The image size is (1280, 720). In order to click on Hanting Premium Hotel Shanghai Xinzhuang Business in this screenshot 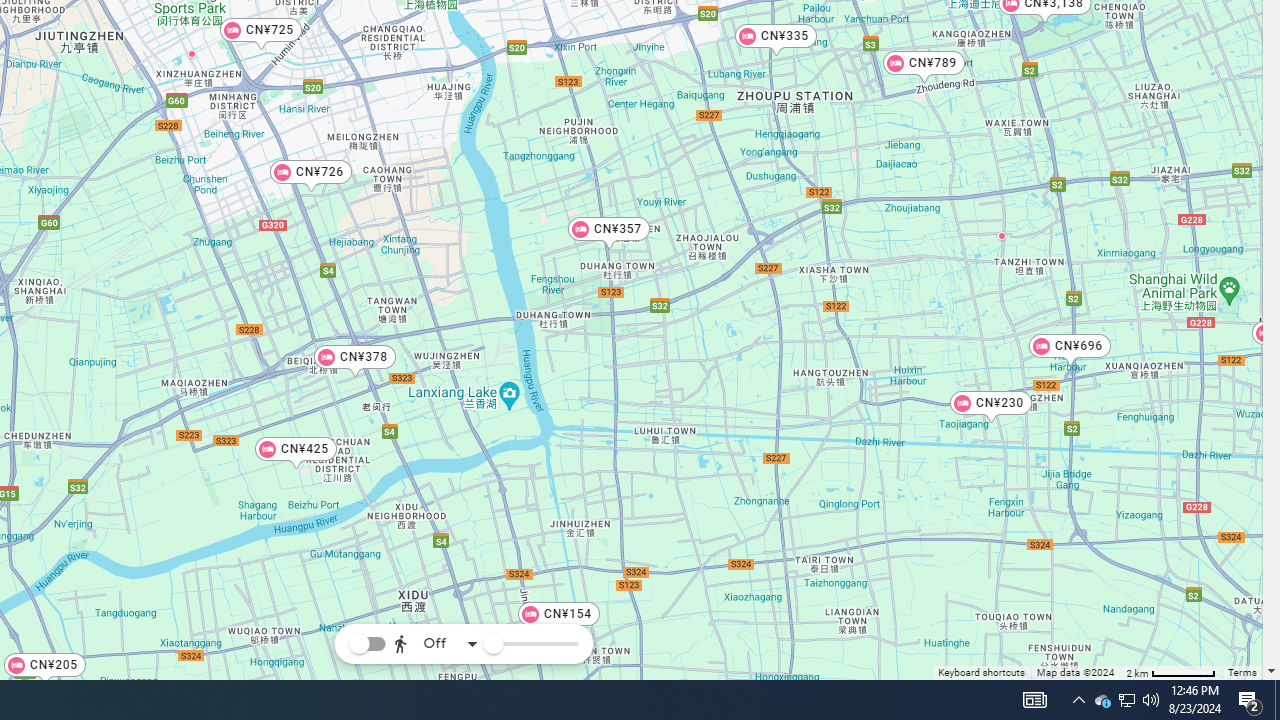, I will do `click(190, 53)`.